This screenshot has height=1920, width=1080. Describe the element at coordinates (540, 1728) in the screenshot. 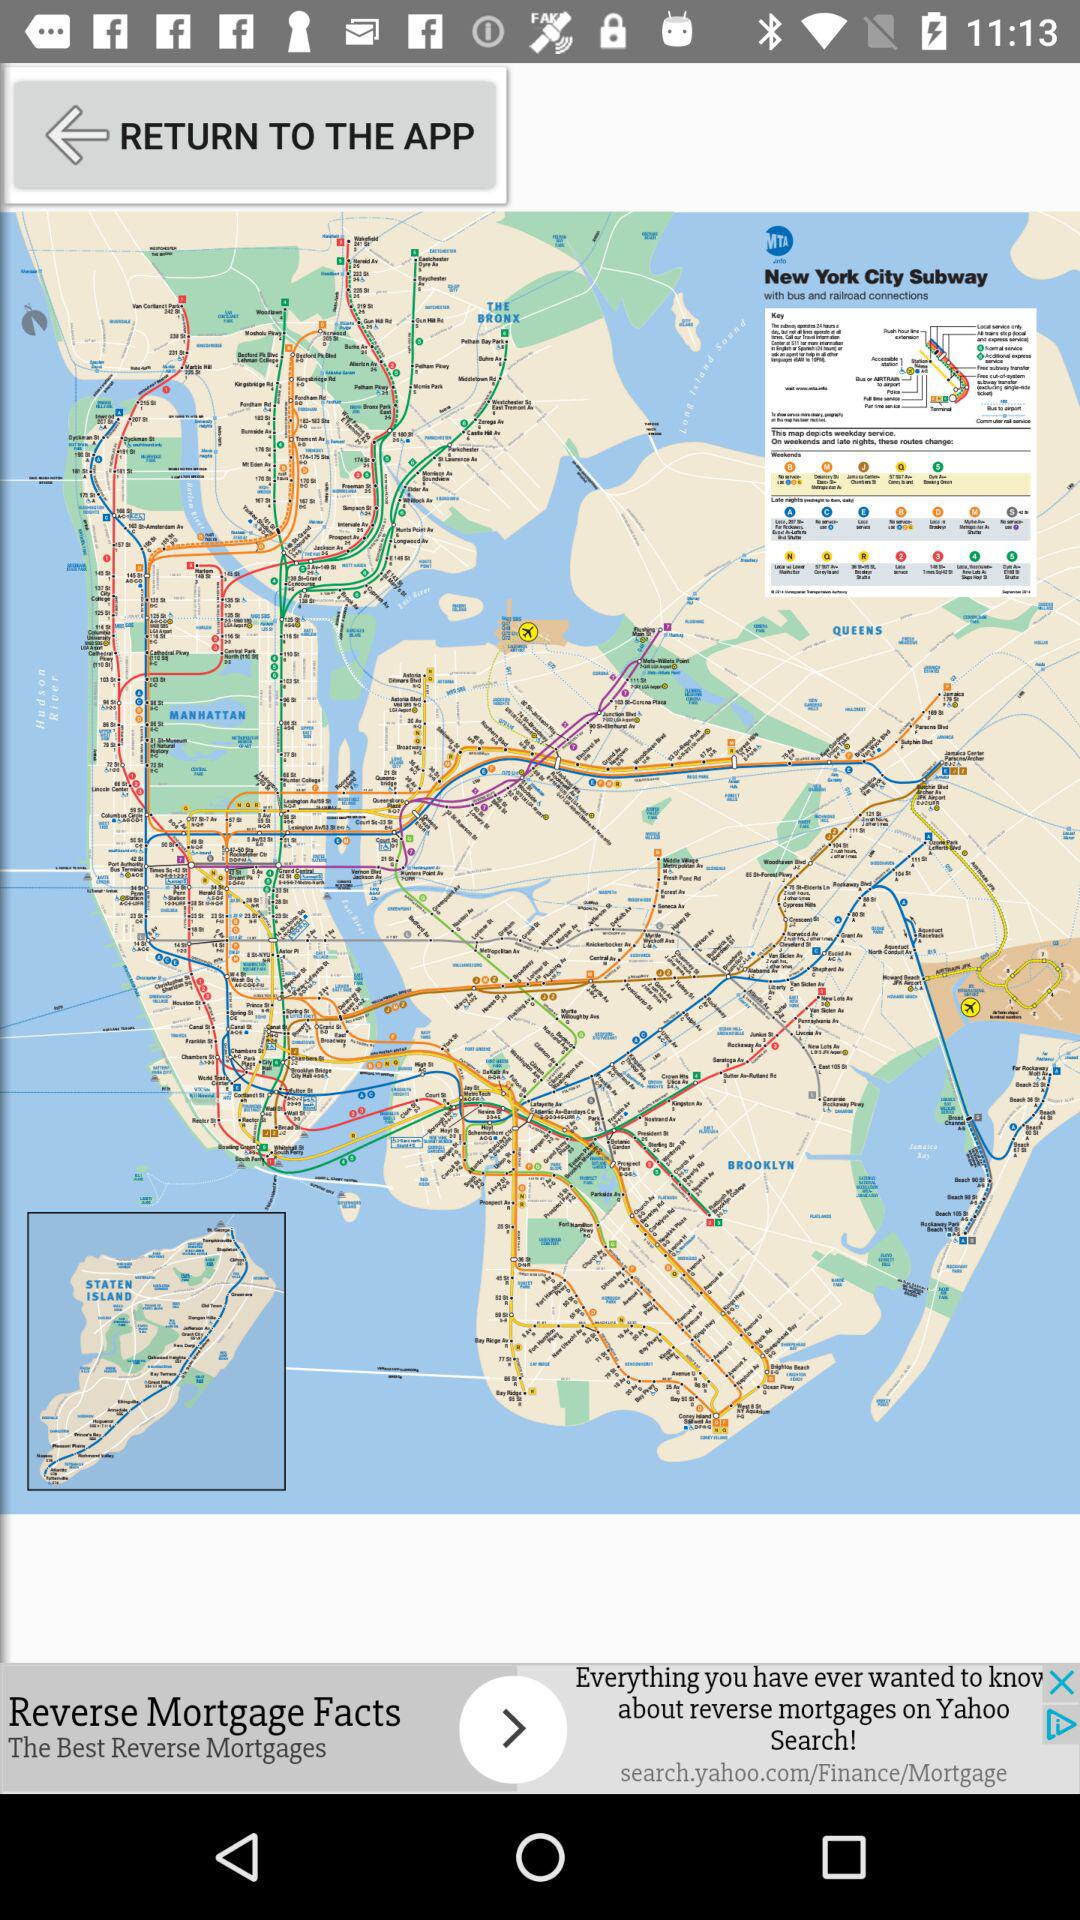

I see `open webpage of displayed advertisement` at that location.